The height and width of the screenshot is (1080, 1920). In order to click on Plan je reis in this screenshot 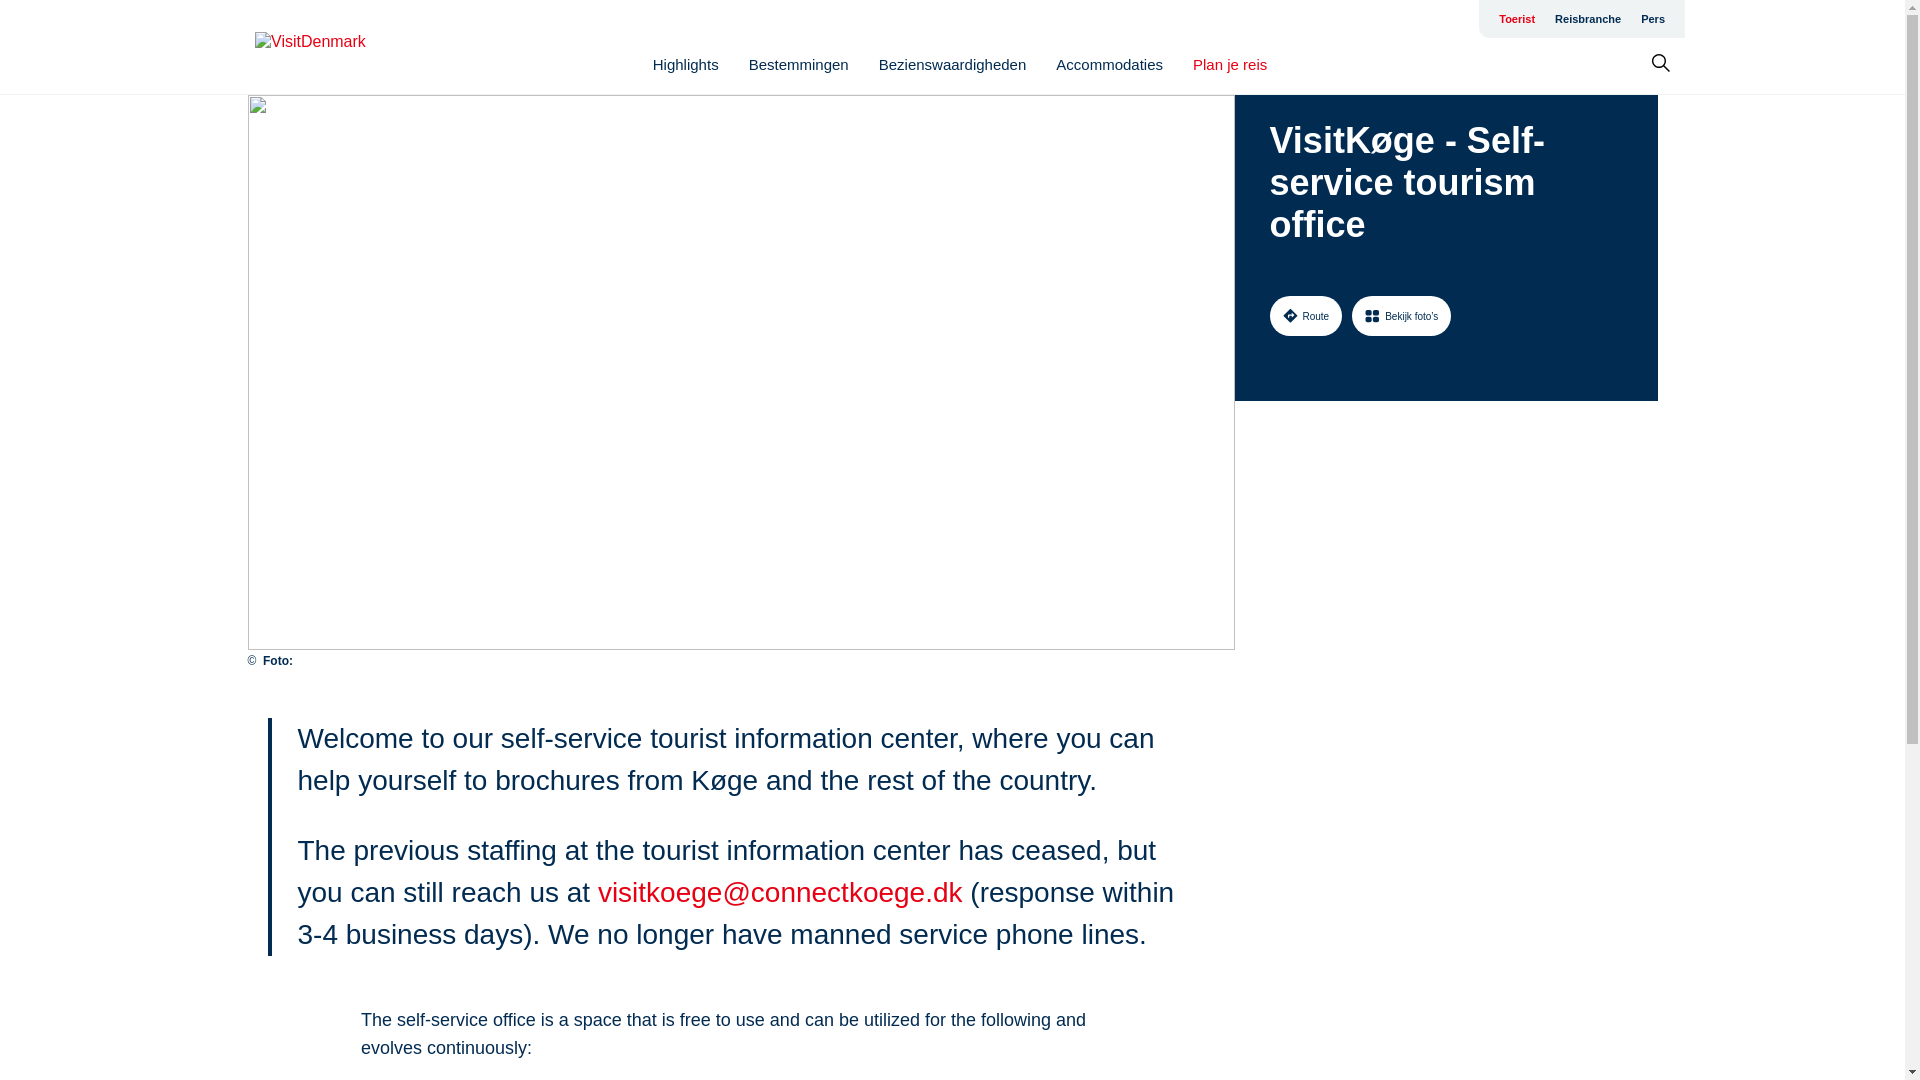, I will do `click(1230, 64)`.